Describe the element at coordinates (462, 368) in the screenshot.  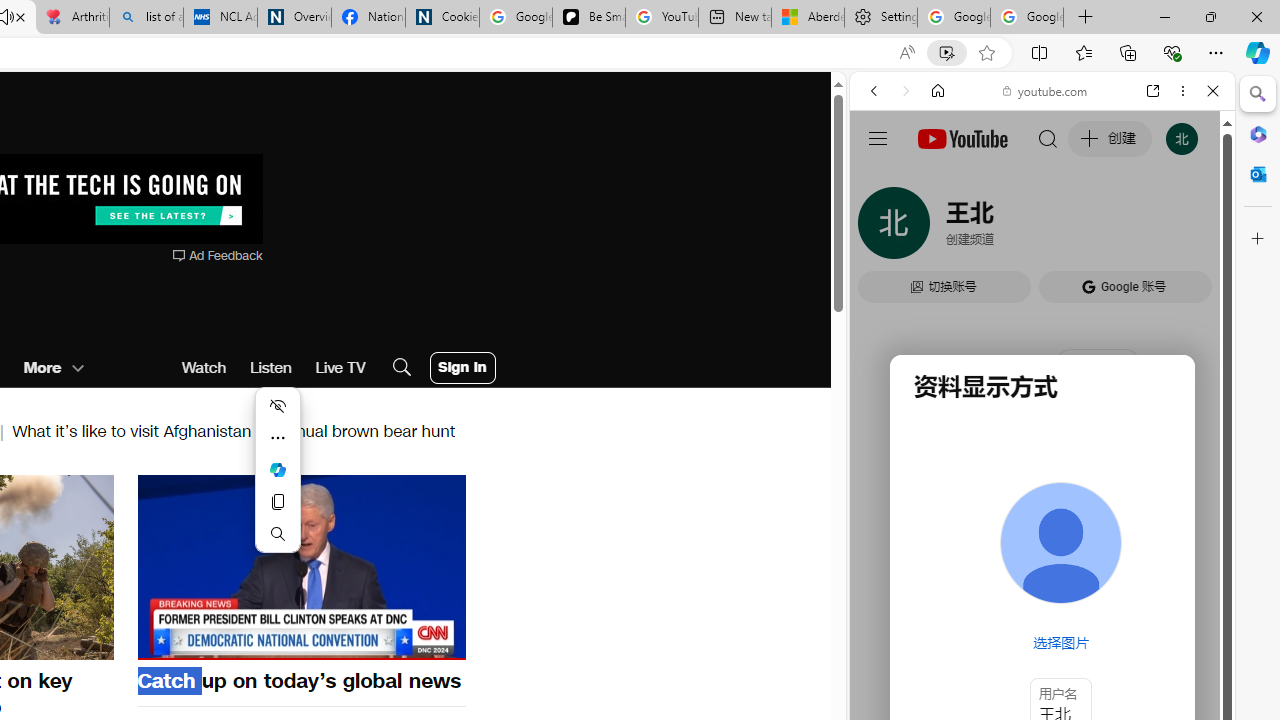
I see `User Account Log In Button` at that location.